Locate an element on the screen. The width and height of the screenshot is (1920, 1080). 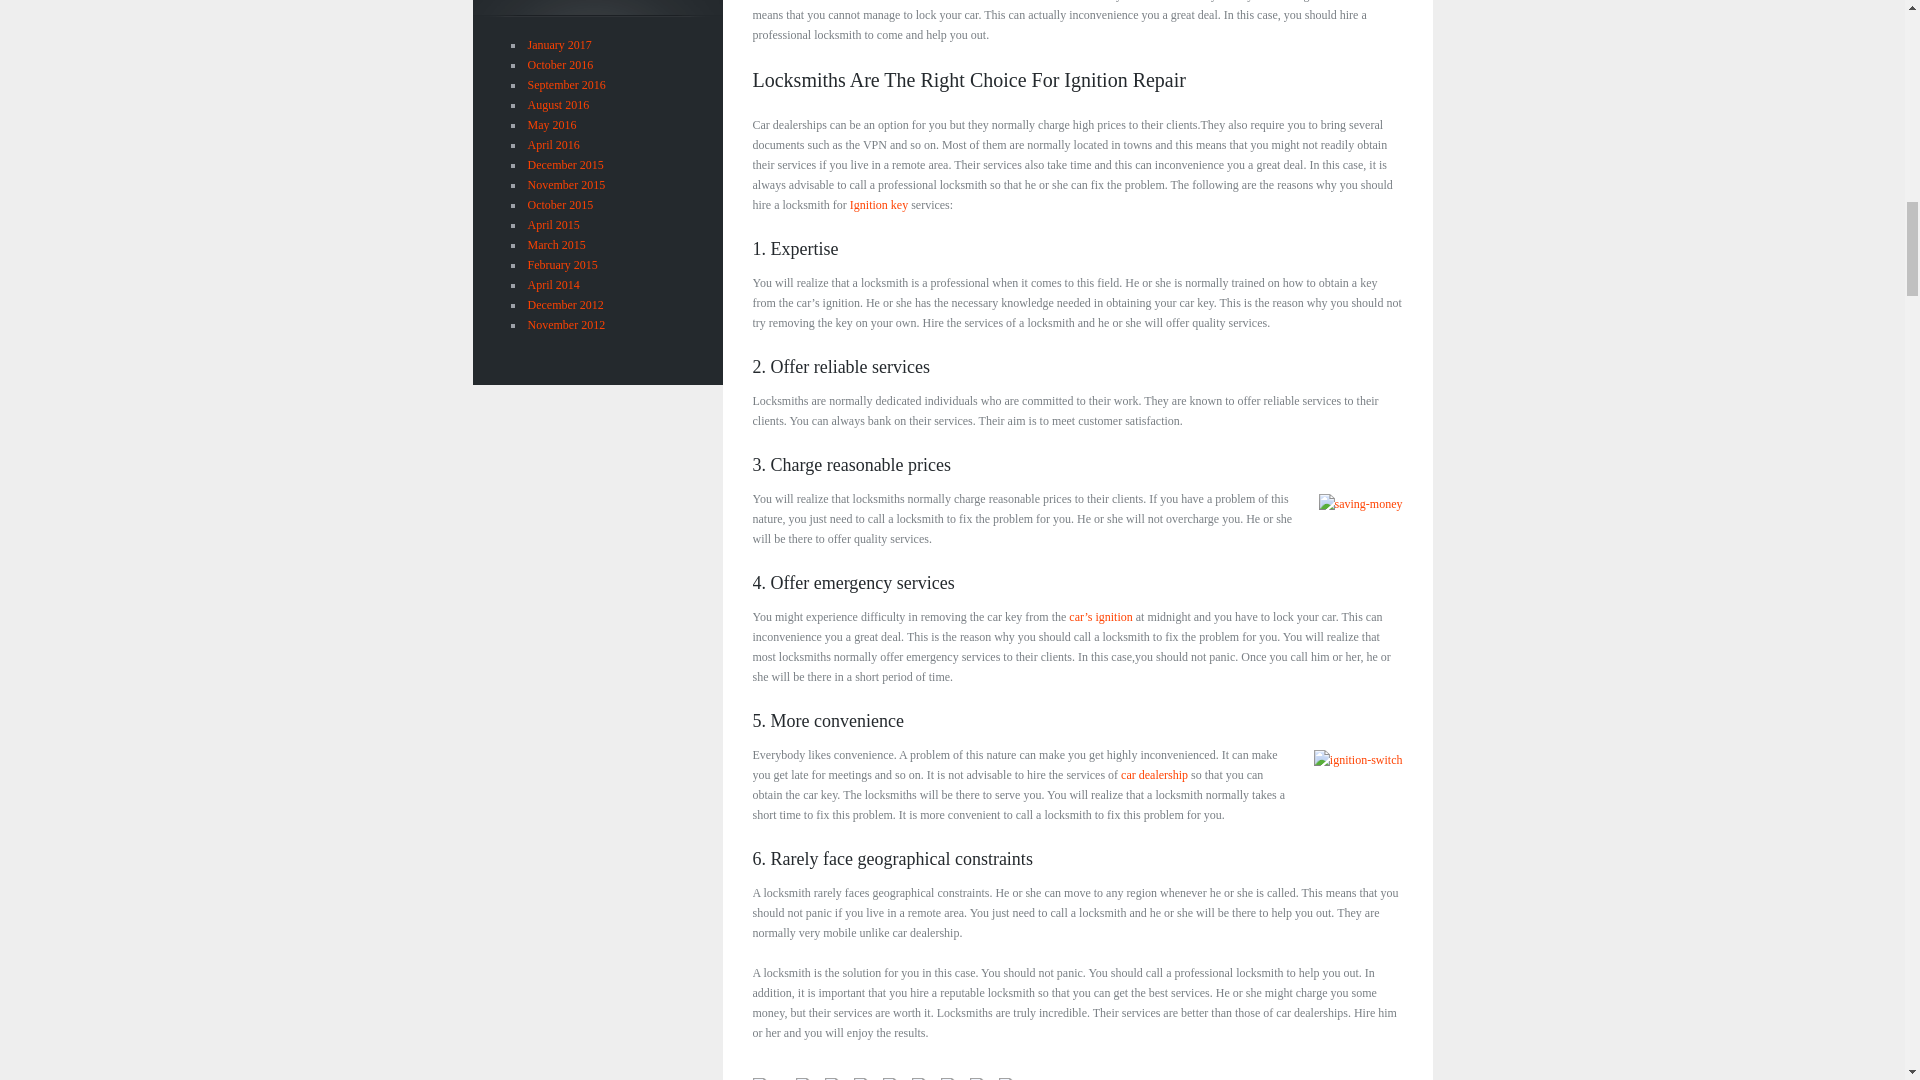
Ignition key is located at coordinates (879, 204).